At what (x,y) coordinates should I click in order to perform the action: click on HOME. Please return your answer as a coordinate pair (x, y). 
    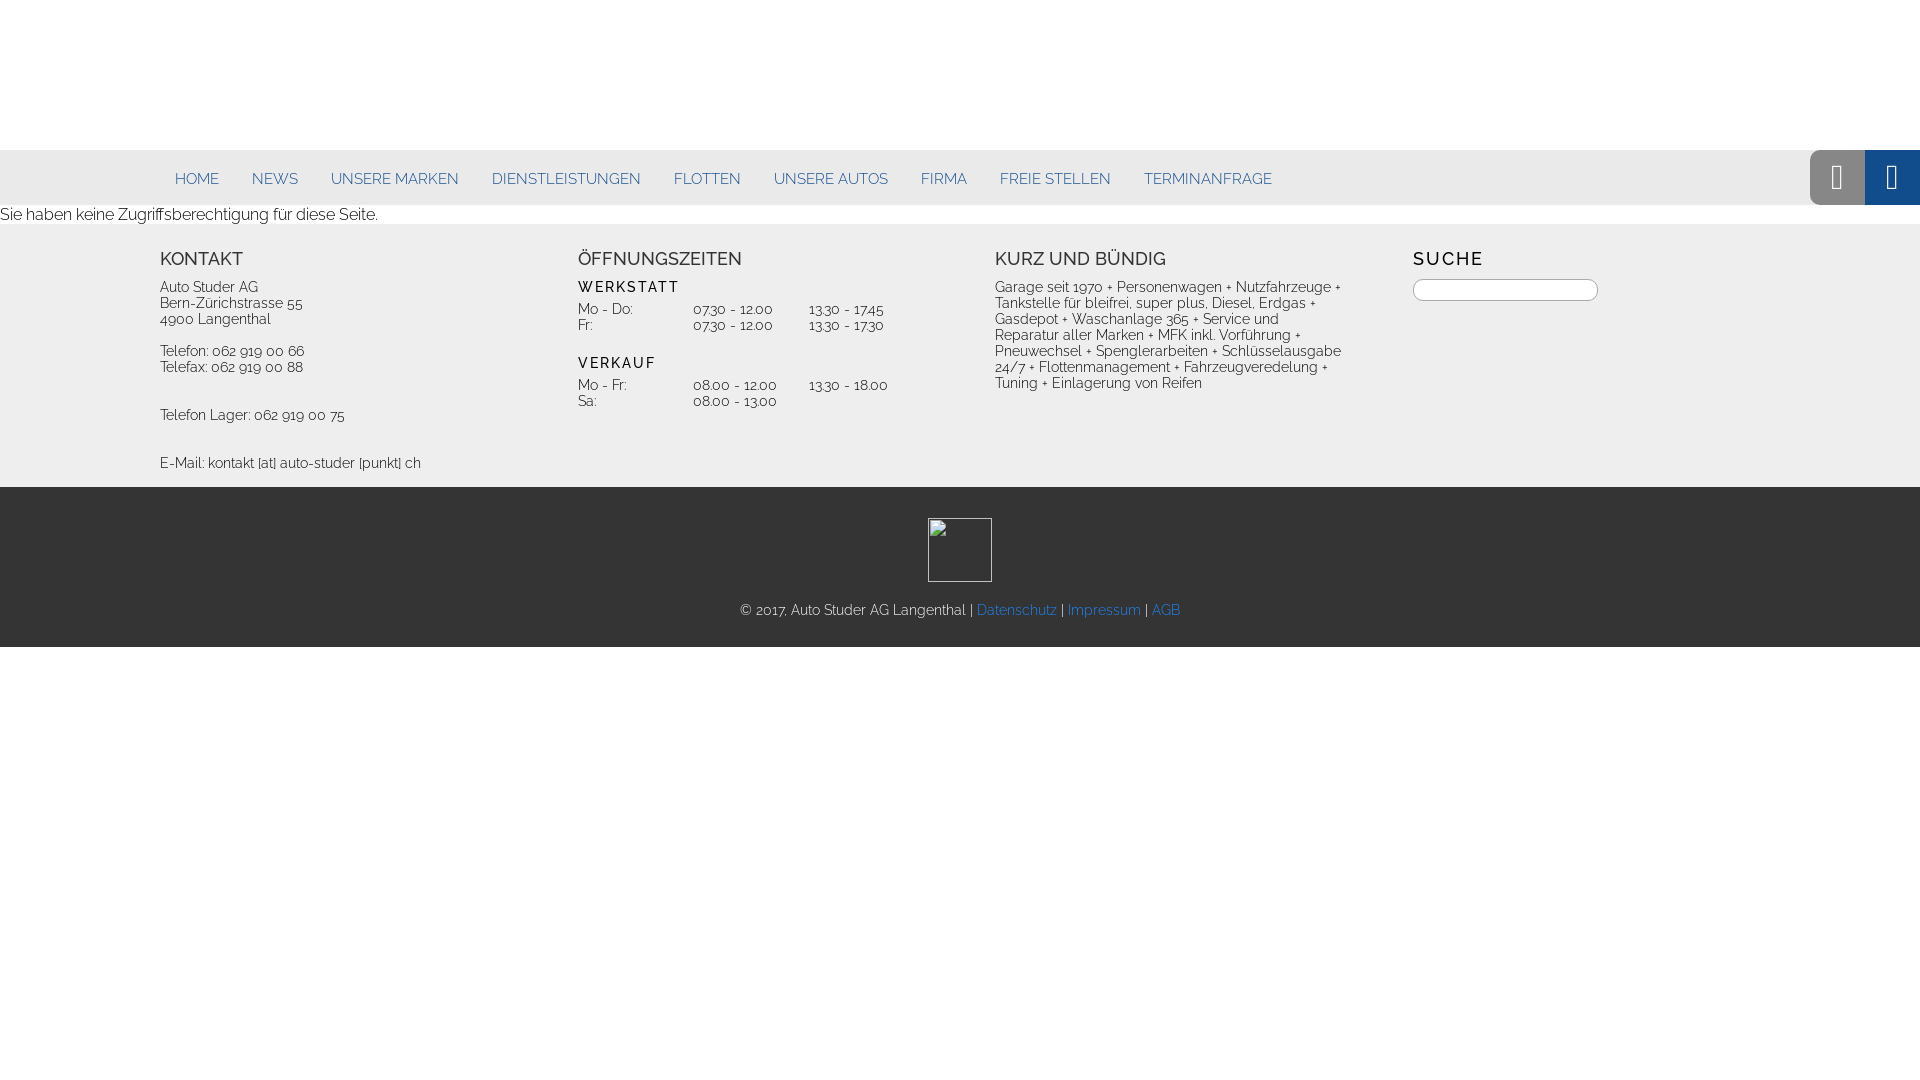
    Looking at the image, I should click on (197, 179).